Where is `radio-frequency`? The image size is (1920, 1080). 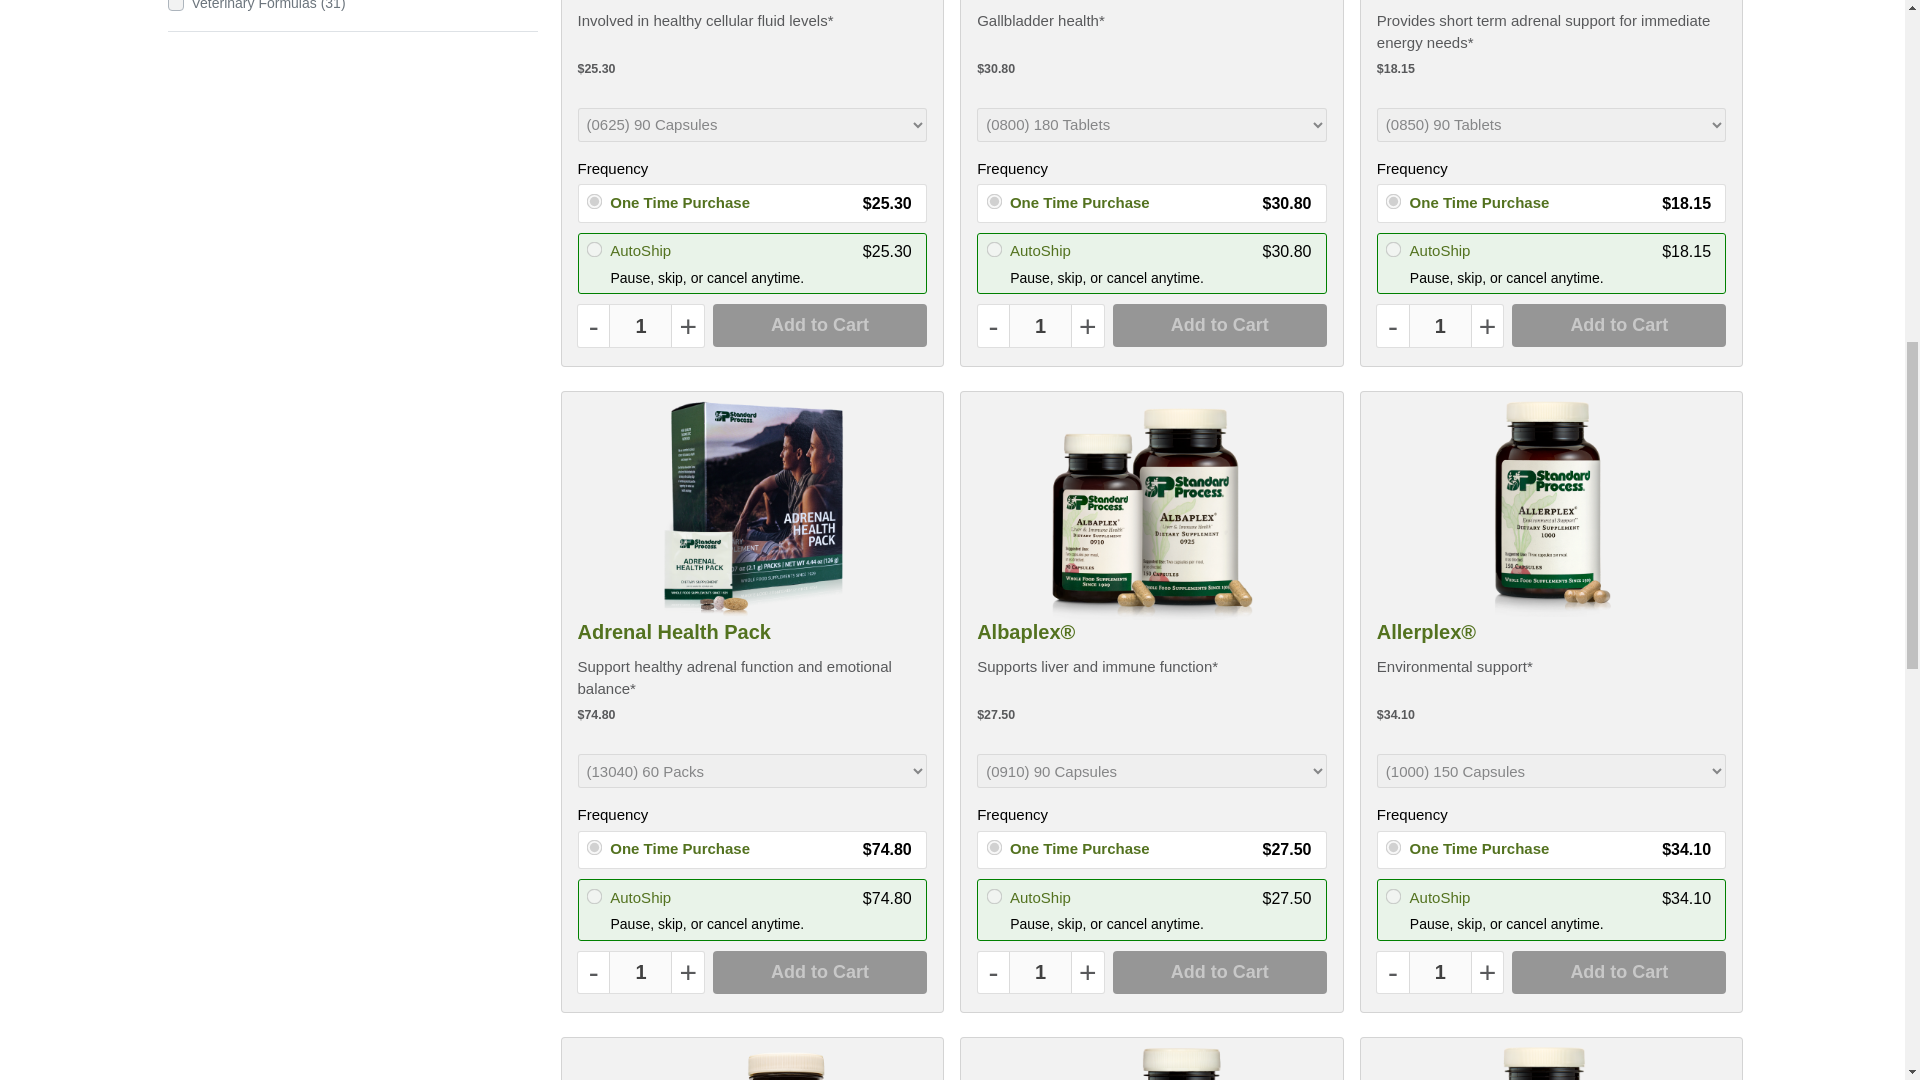 radio-frequency is located at coordinates (593, 248).